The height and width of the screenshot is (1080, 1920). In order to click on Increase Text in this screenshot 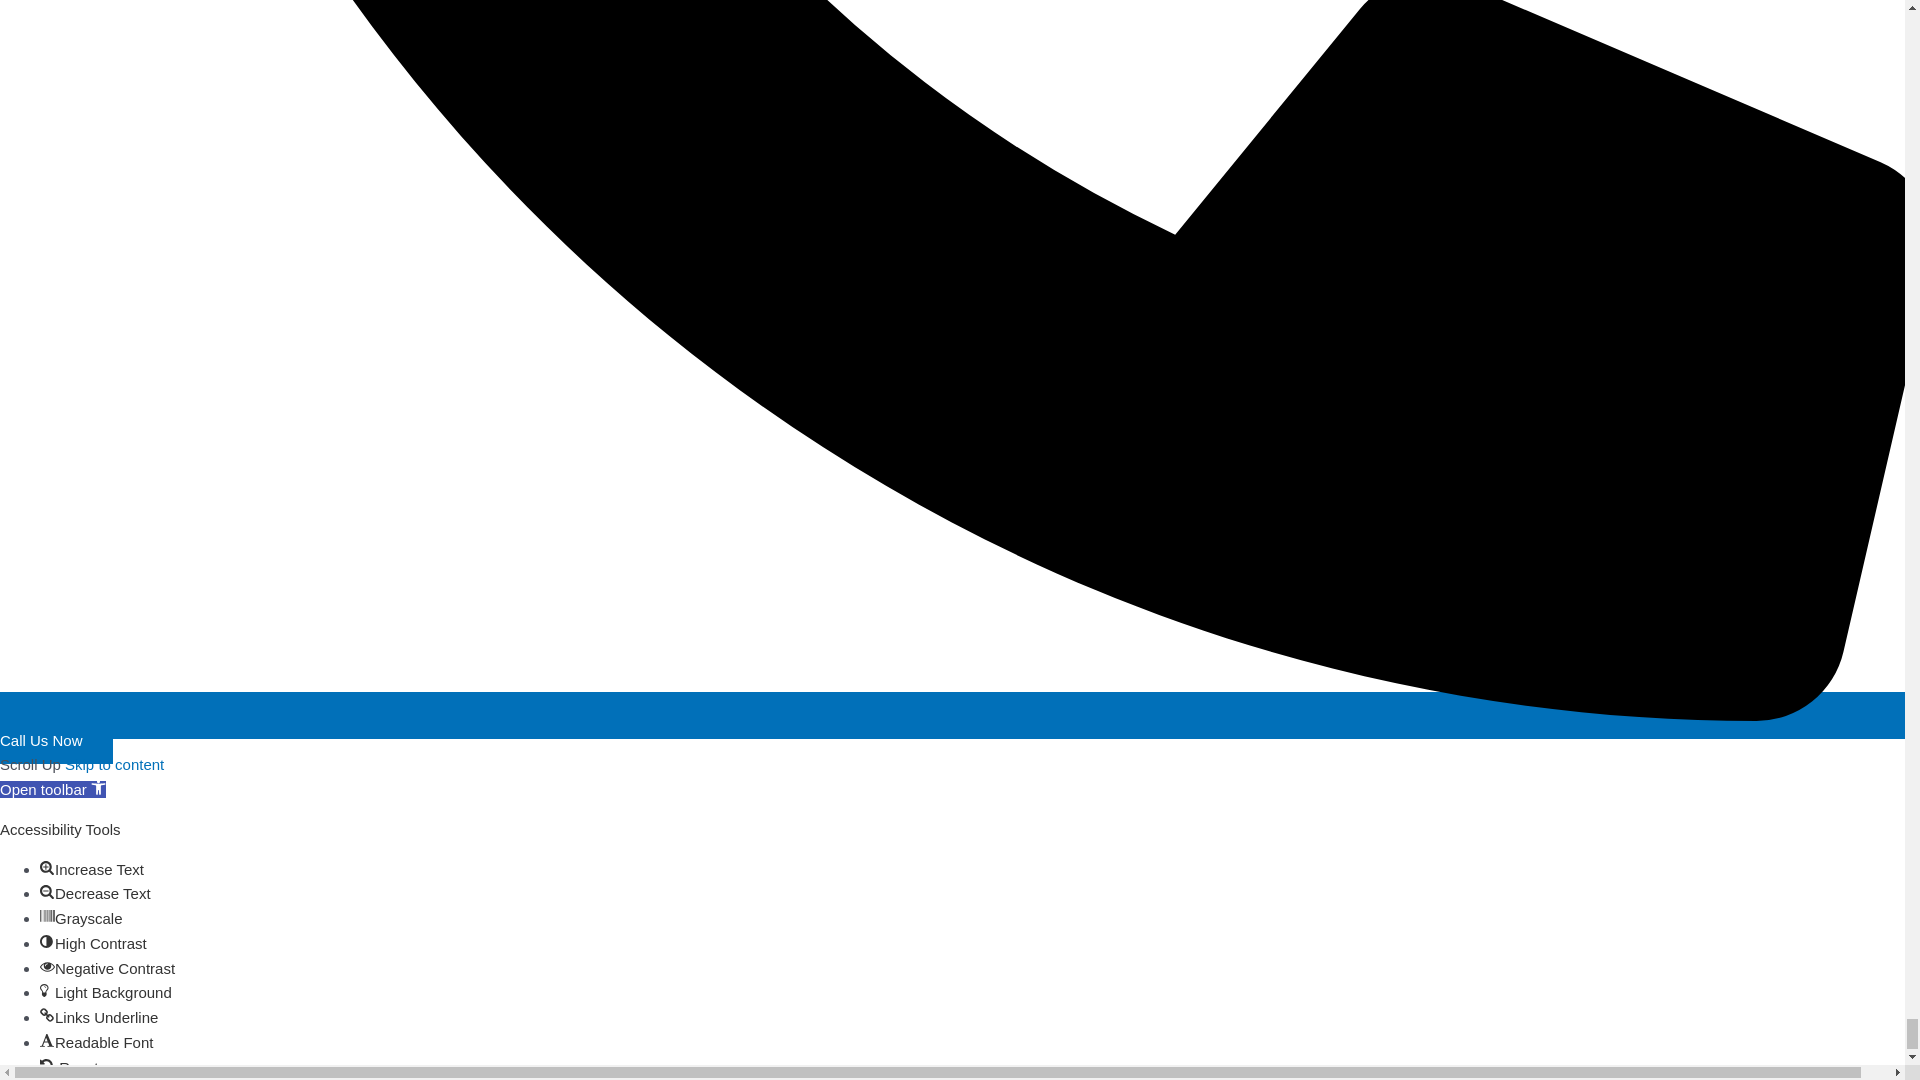, I will do `click(48, 866)`.